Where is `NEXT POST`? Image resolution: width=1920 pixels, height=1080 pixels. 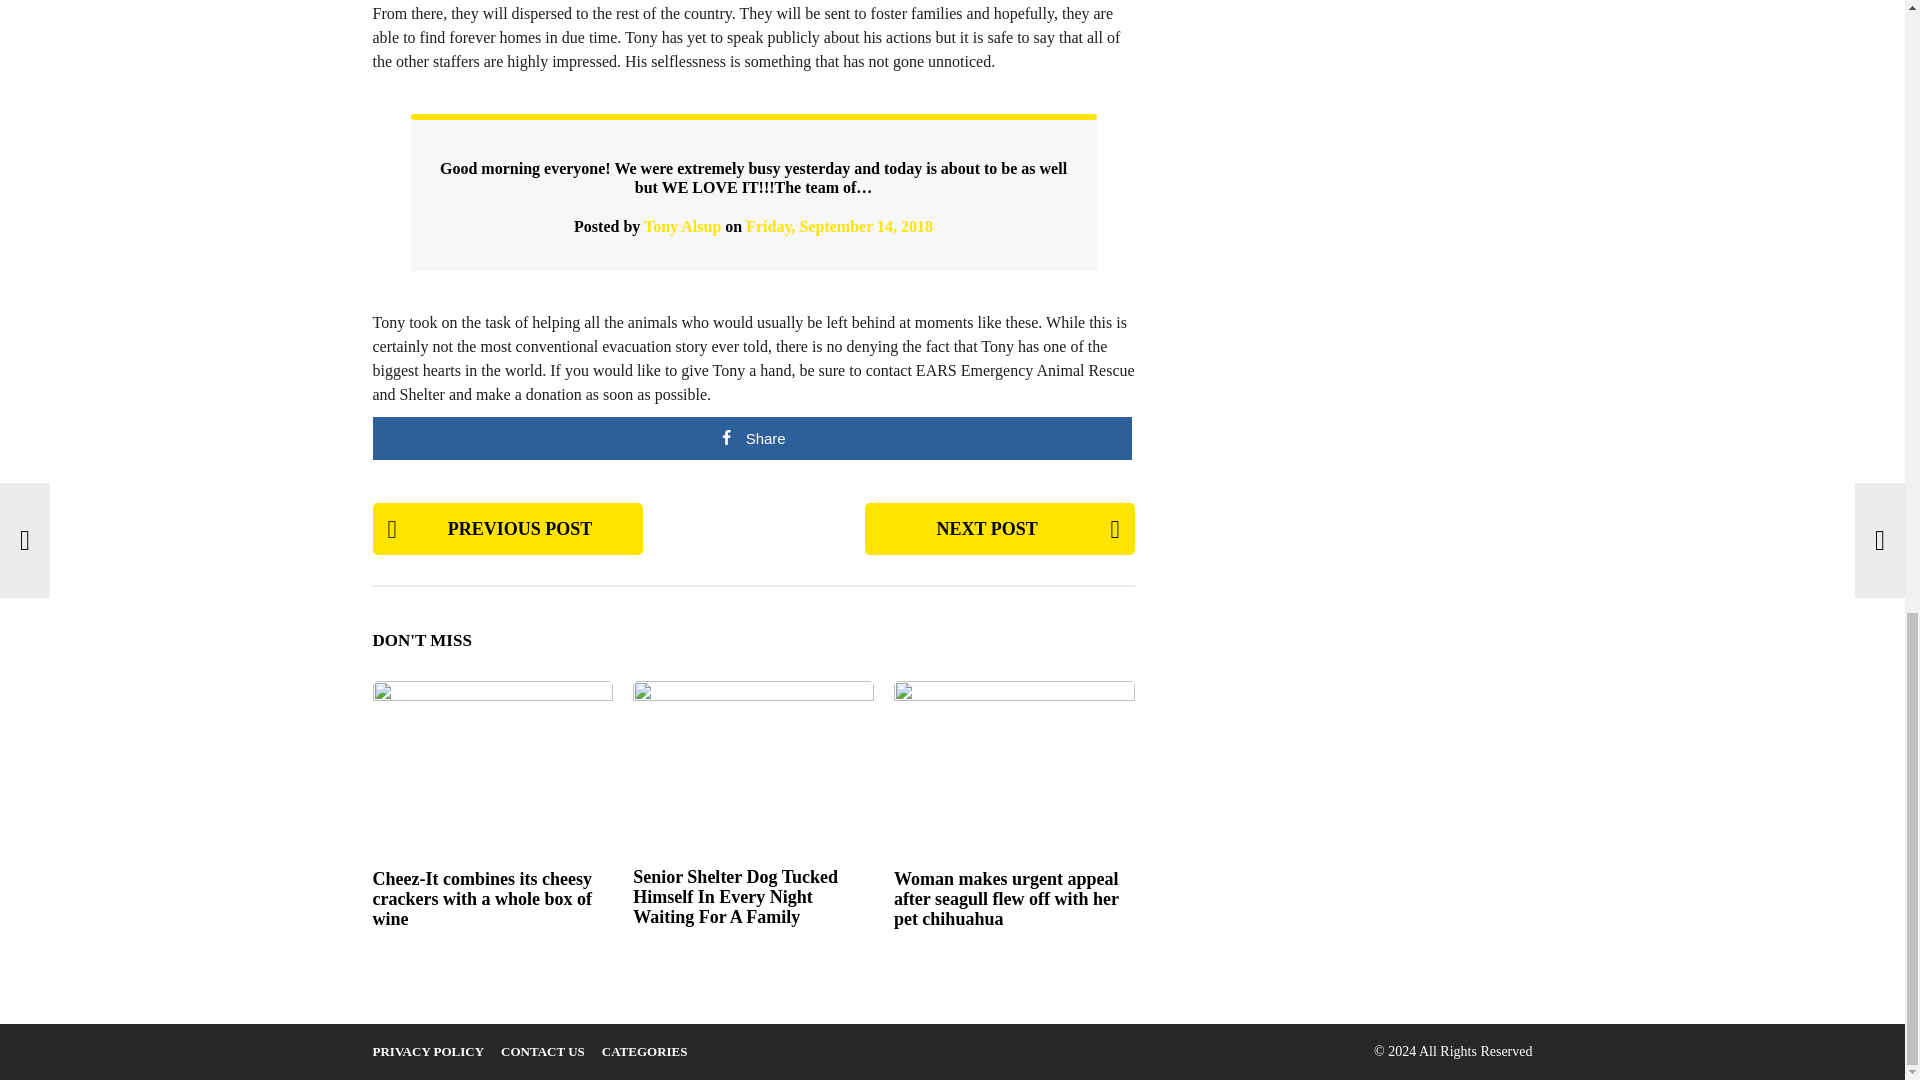
NEXT POST is located at coordinates (1000, 529).